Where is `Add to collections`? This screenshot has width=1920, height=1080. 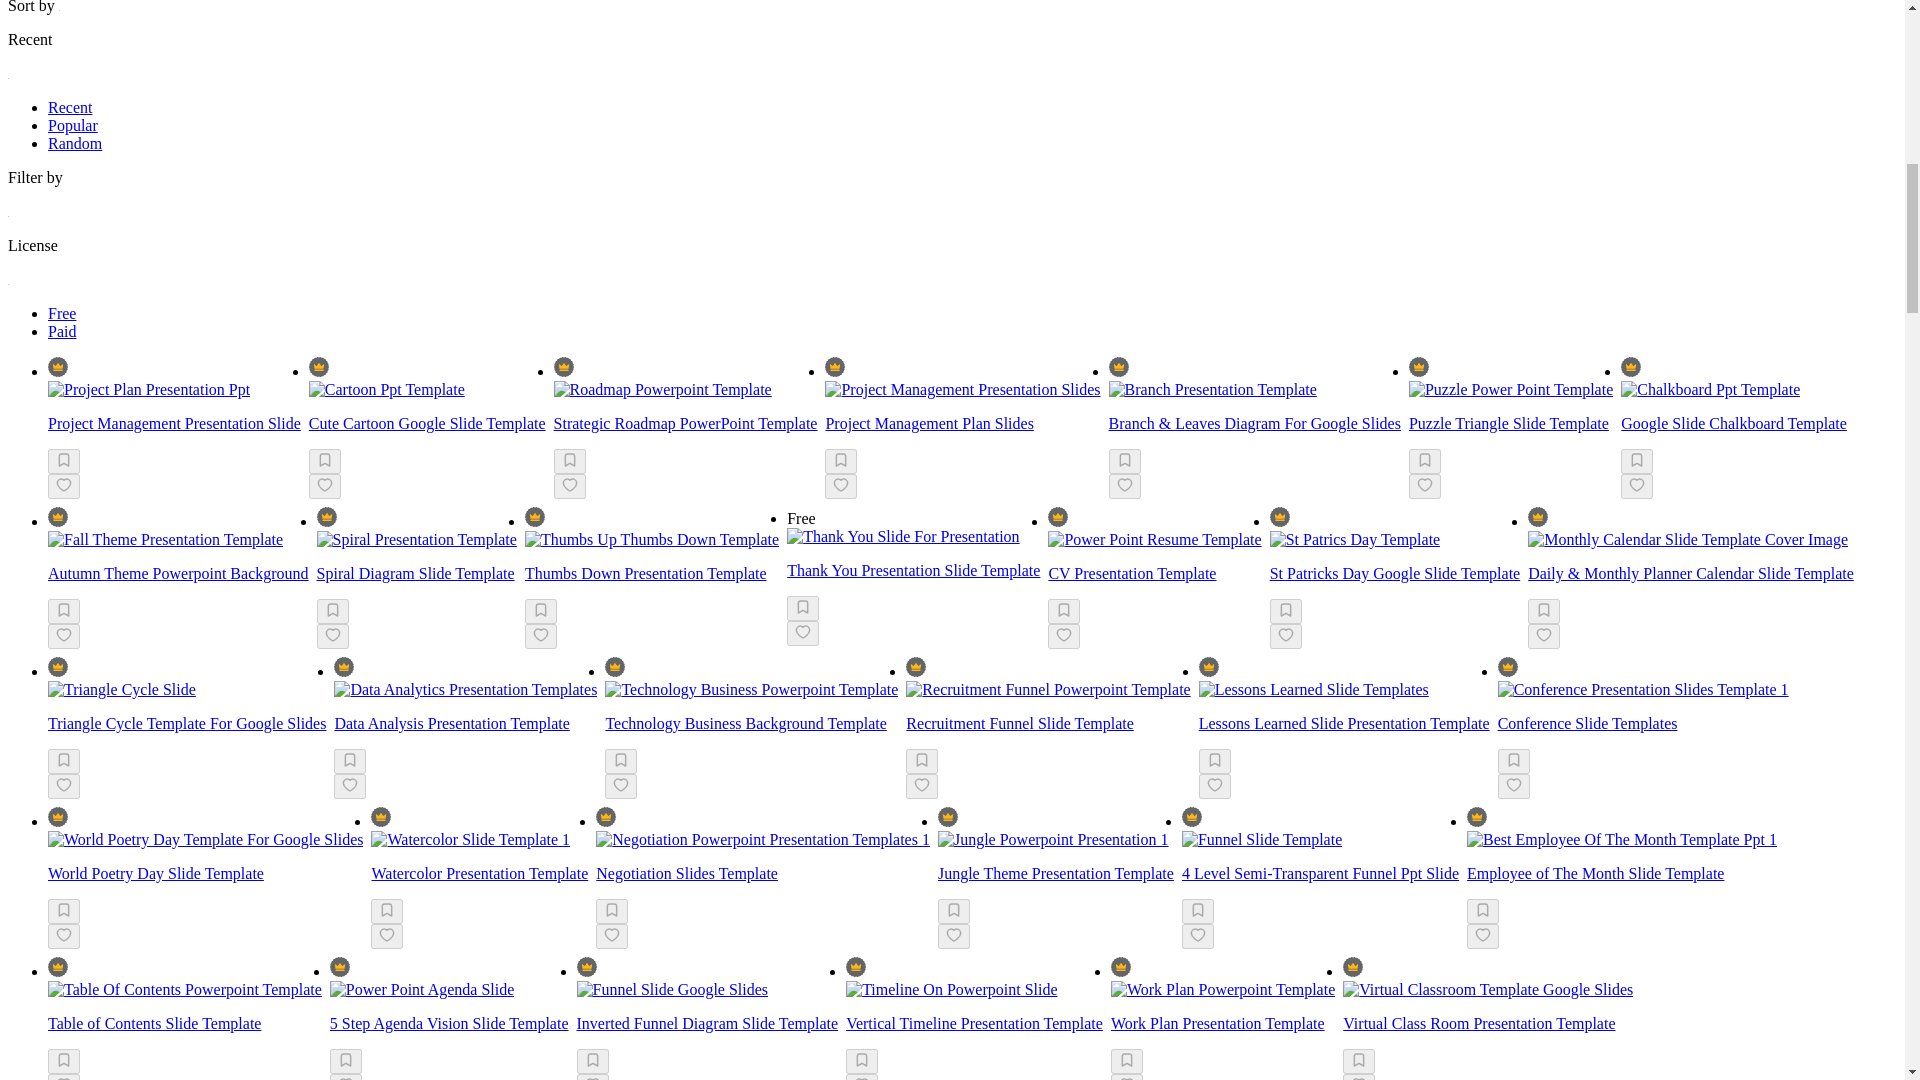
Add to collections is located at coordinates (570, 462).